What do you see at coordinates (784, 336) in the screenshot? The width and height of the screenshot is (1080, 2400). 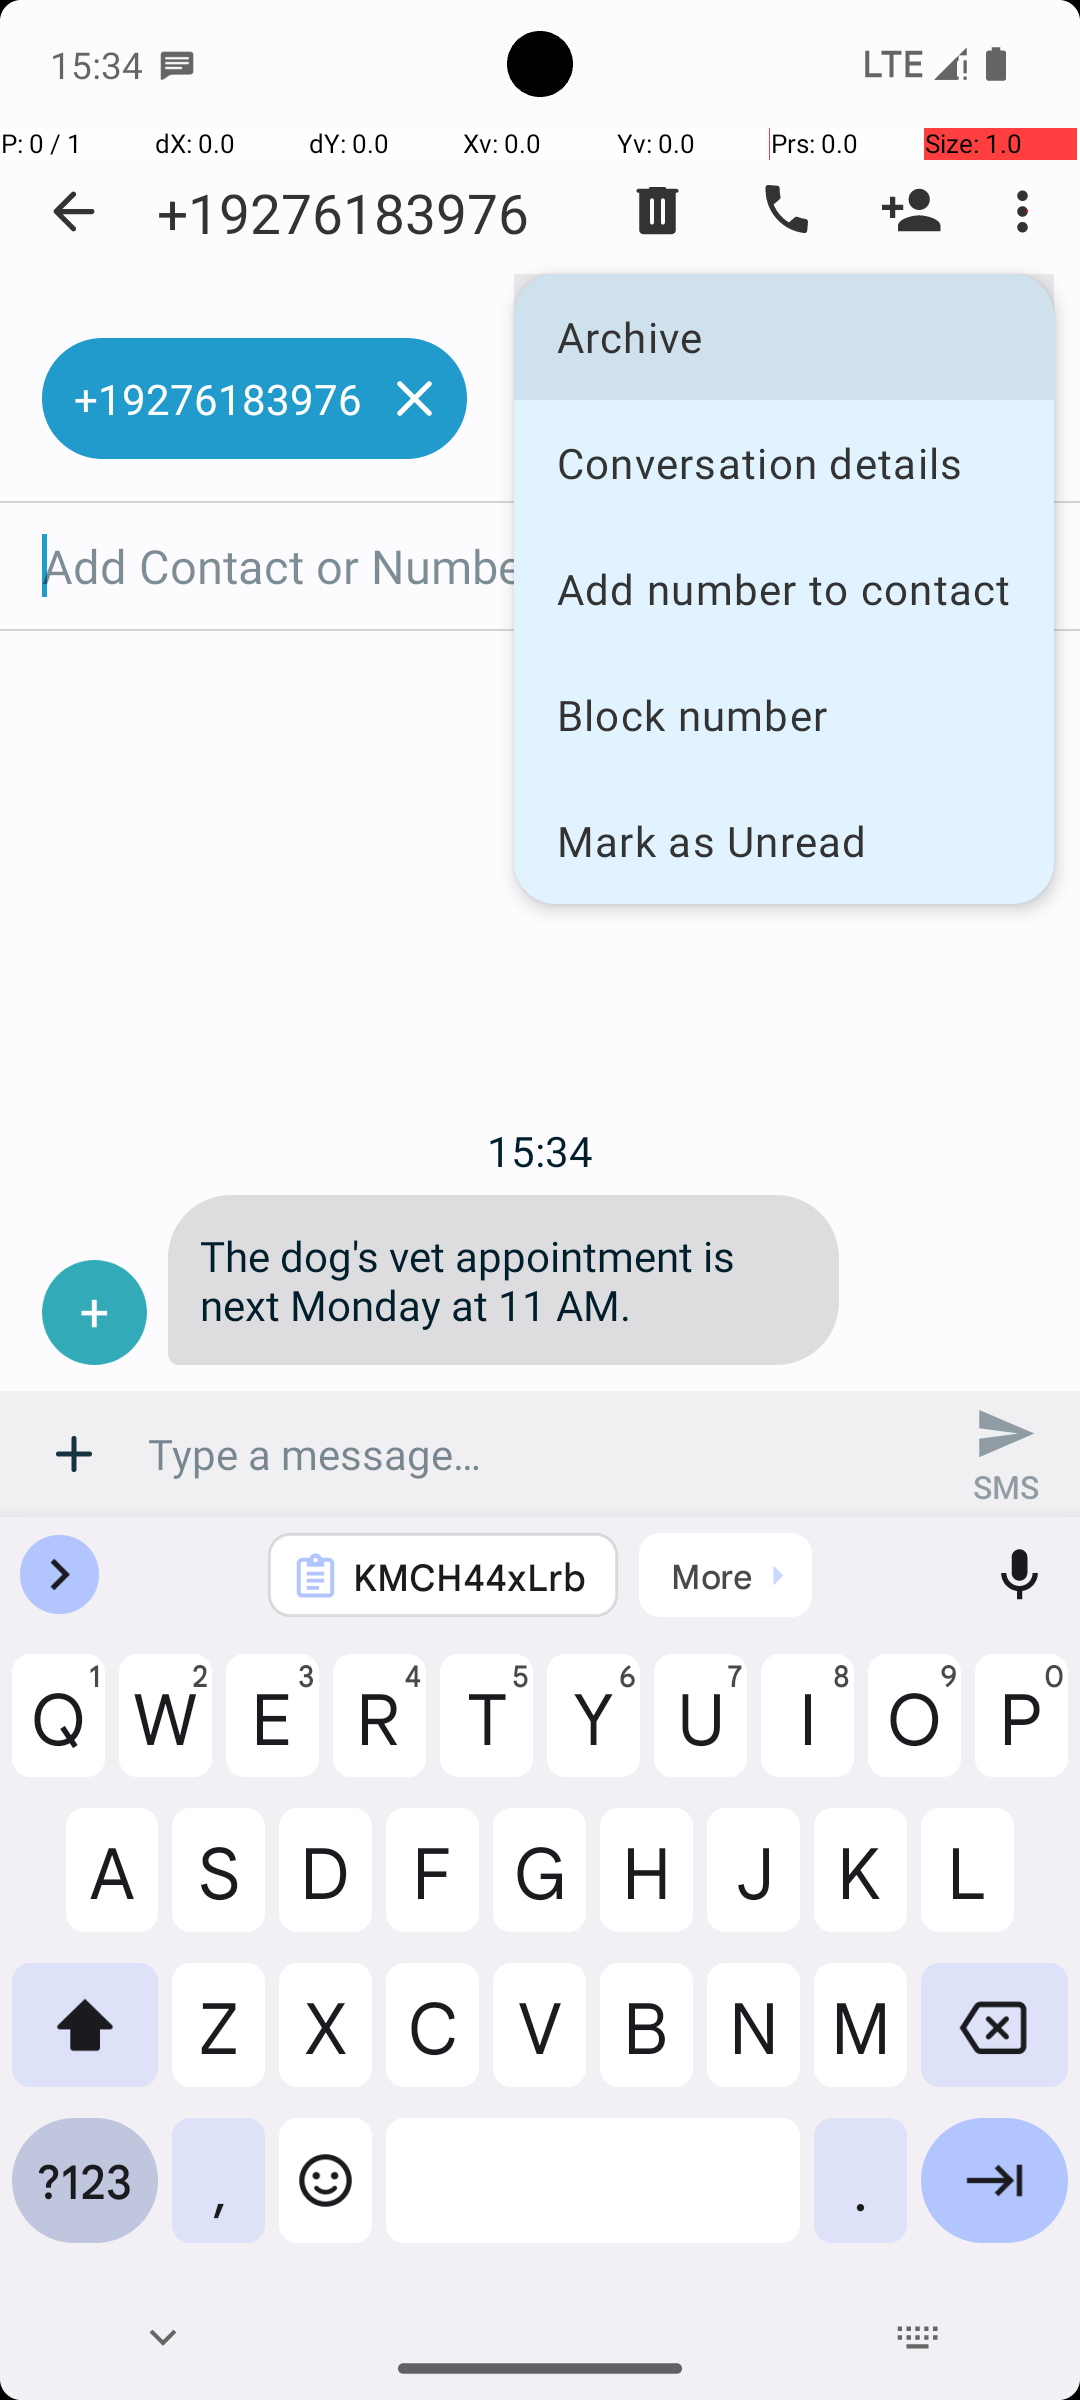 I see `Archive` at bounding box center [784, 336].